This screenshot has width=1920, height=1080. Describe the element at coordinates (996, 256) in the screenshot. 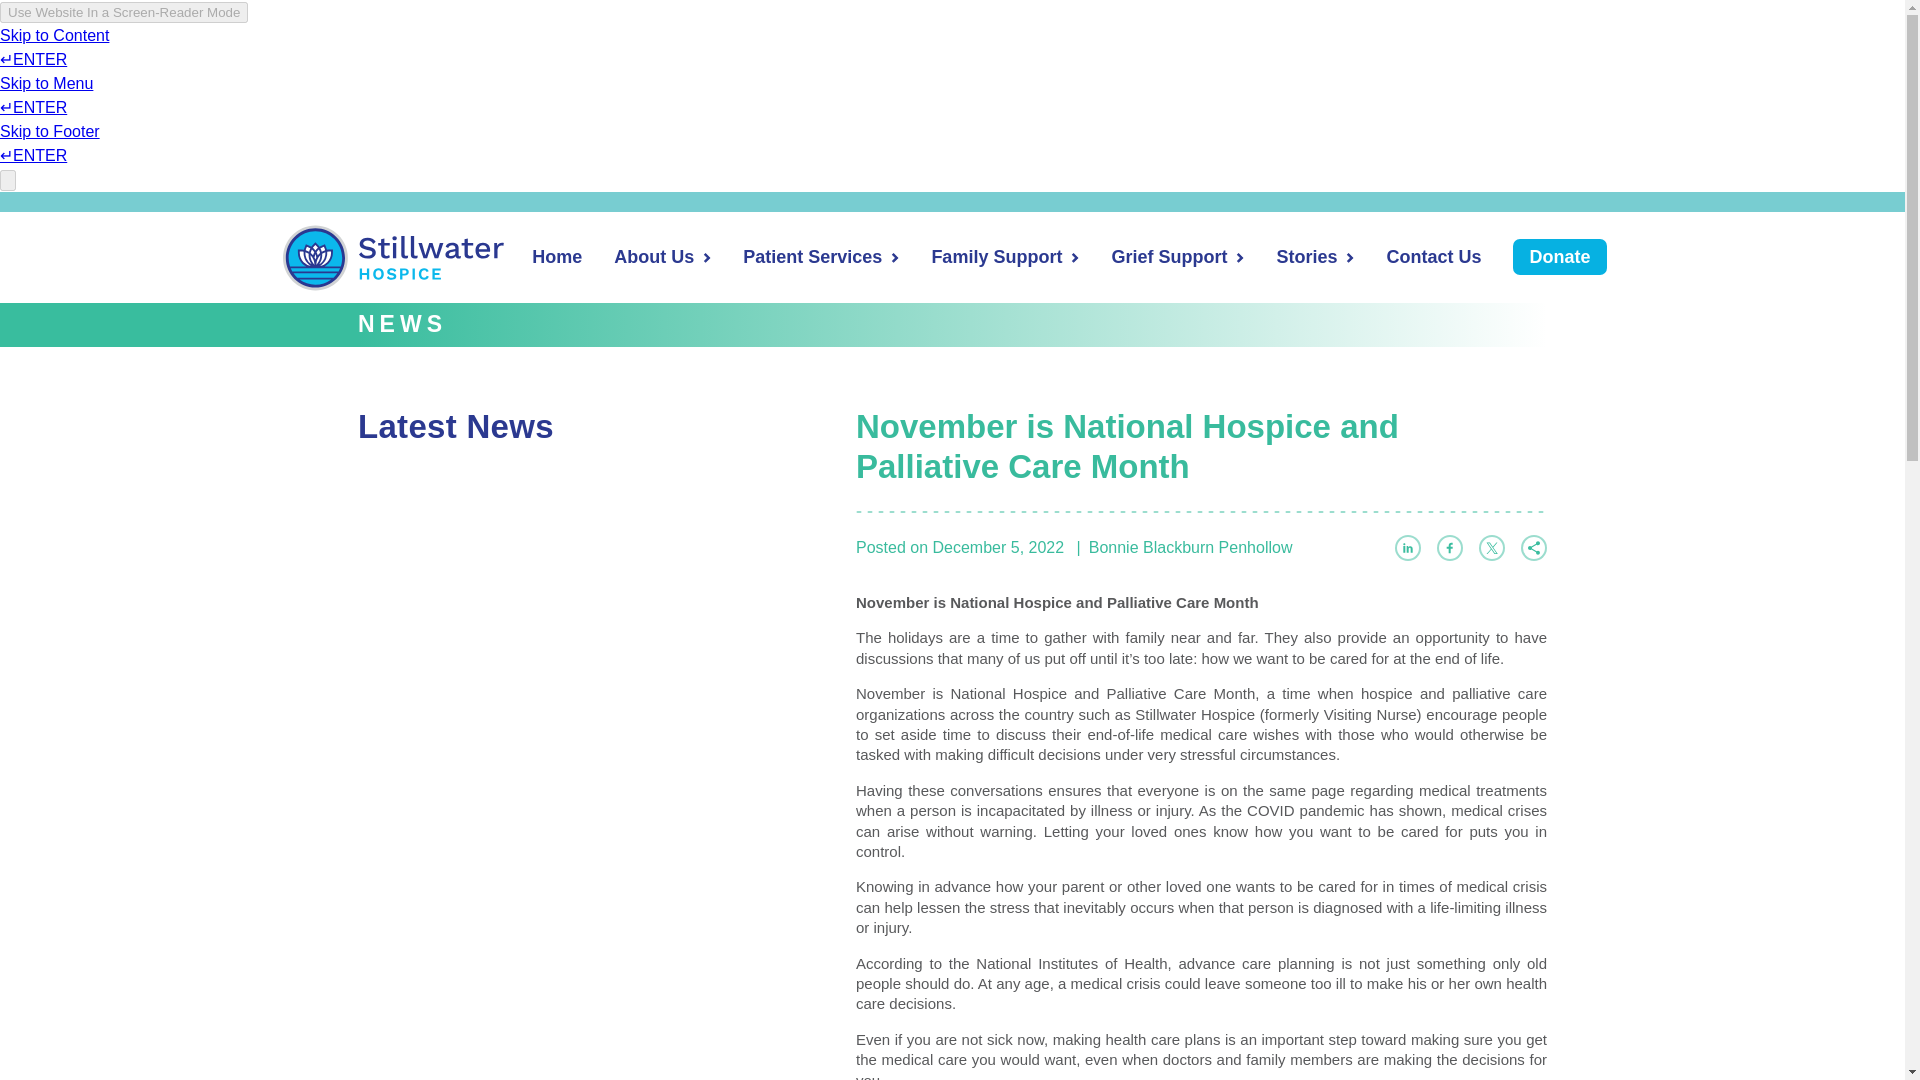

I see `Family Support` at that location.